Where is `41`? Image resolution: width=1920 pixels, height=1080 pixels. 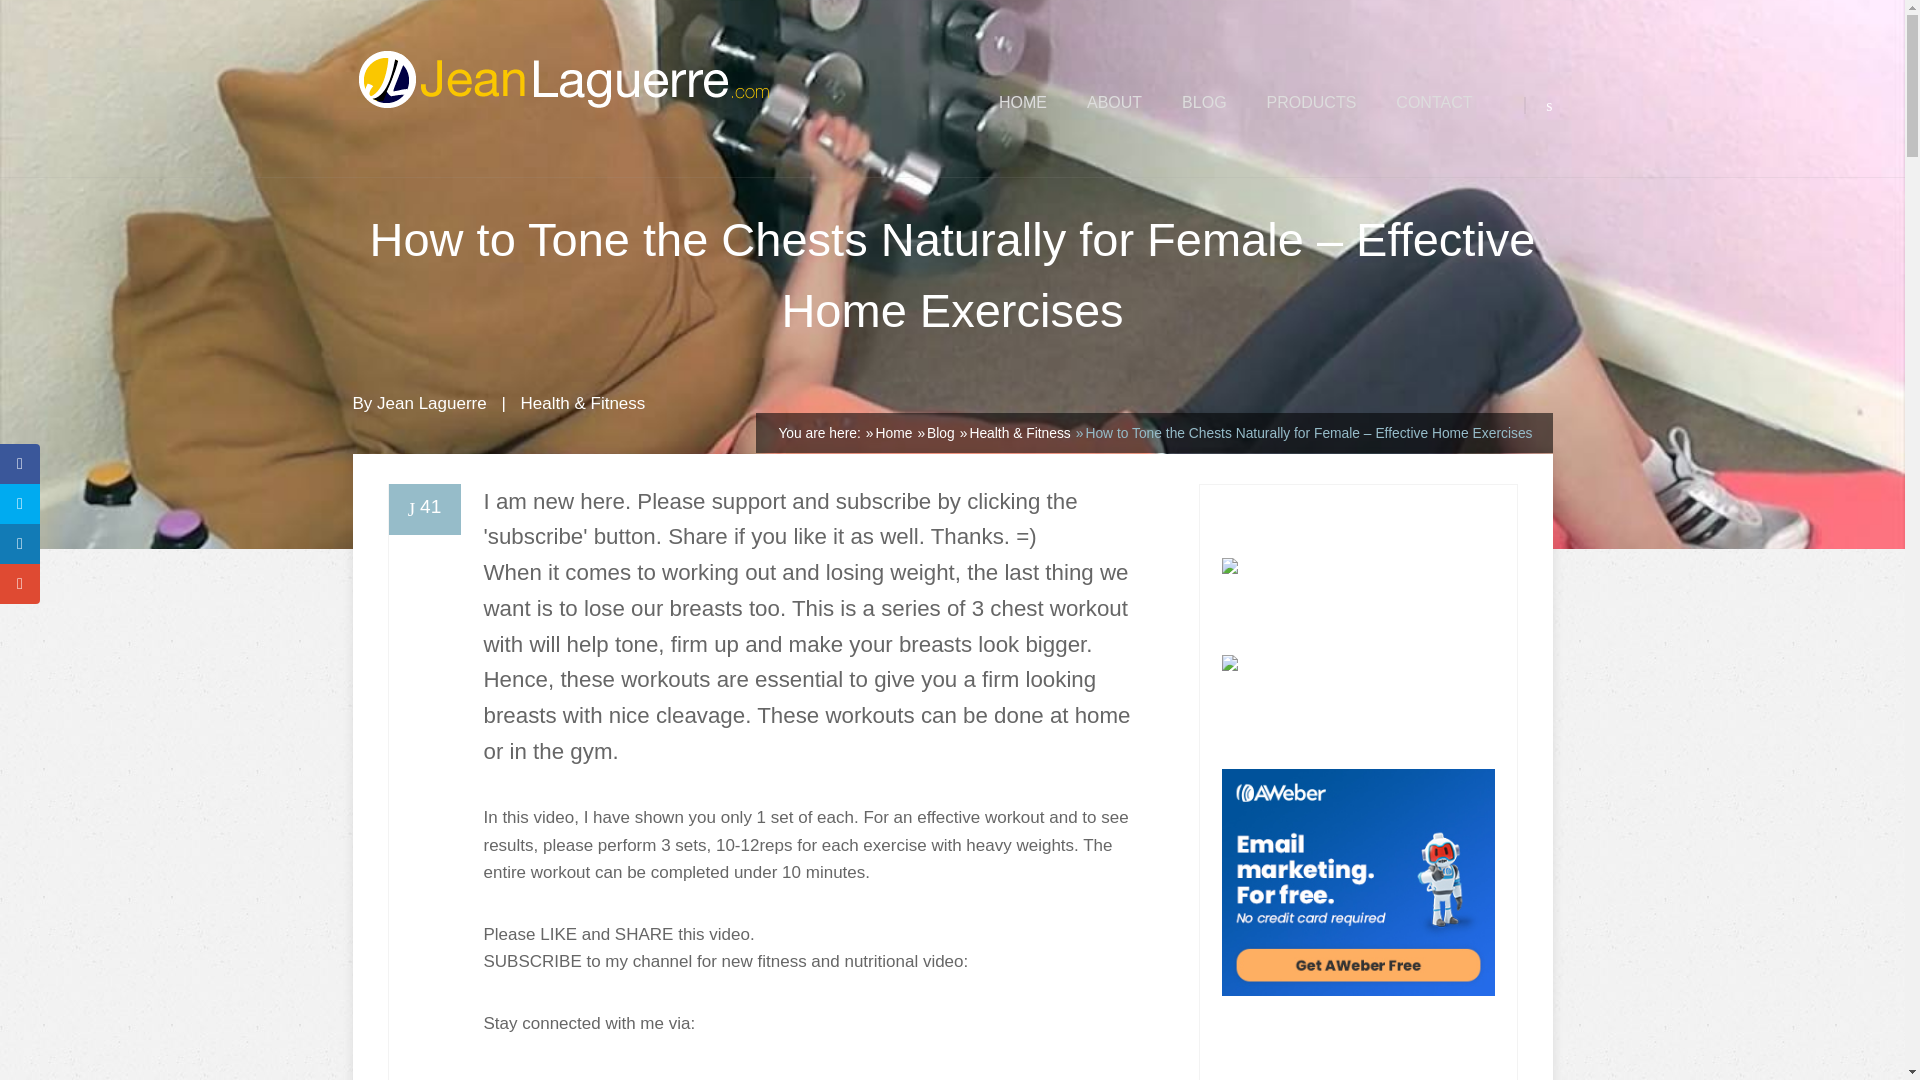
41 is located at coordinates (424, 508).